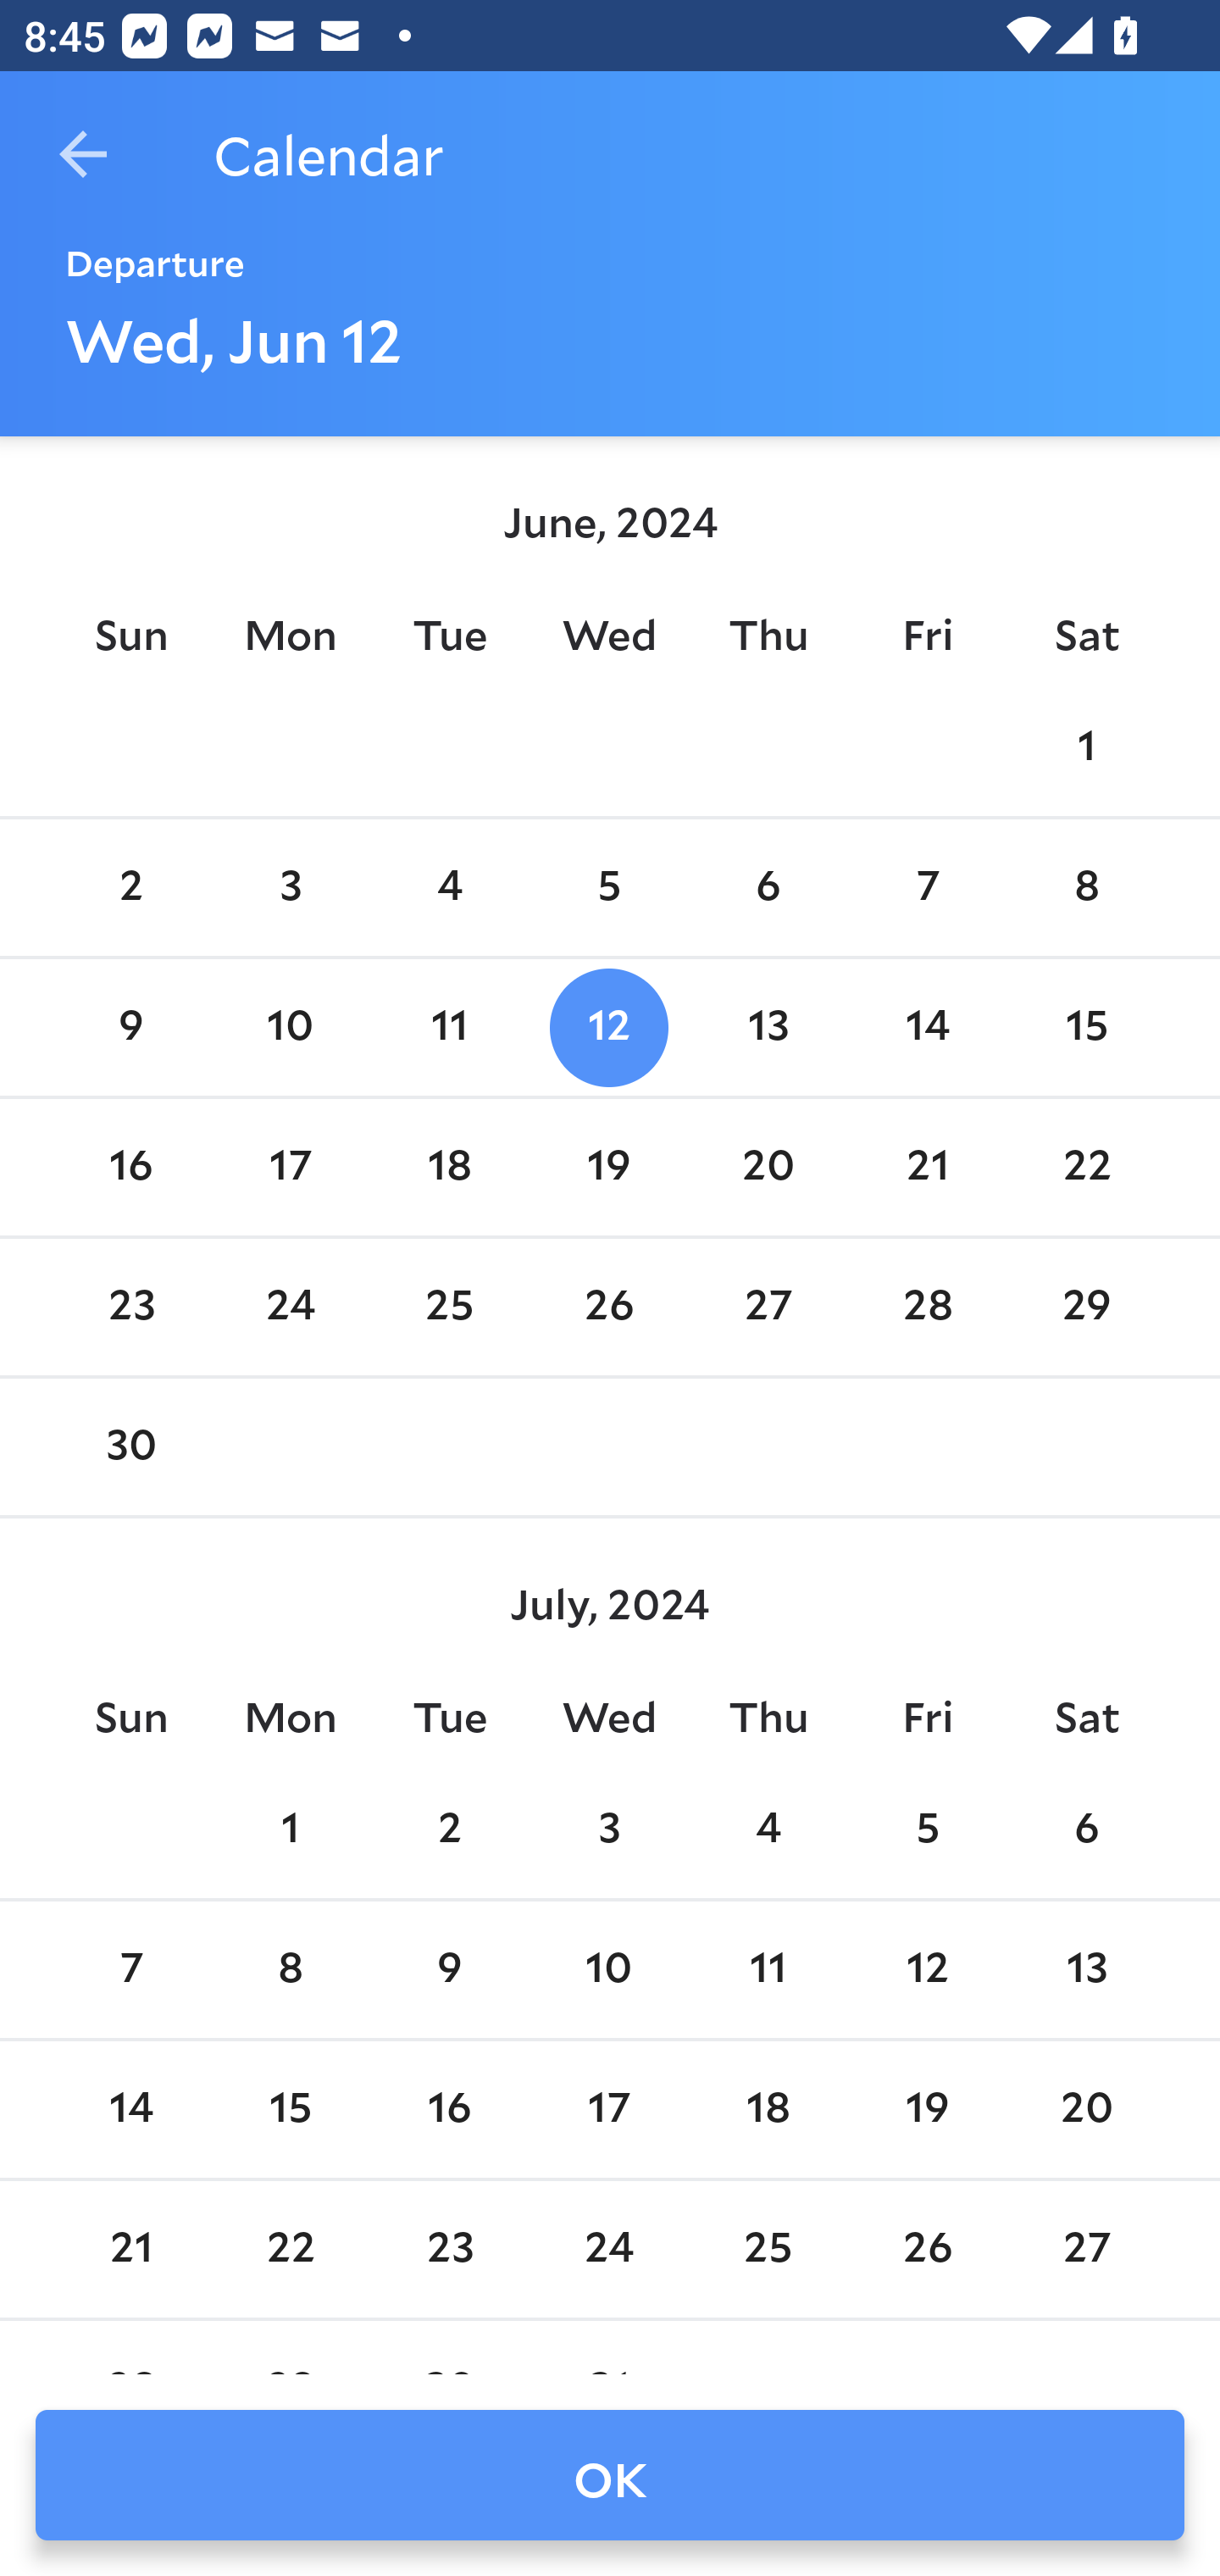 This screenshot has width=1220, height=2576. Describe the element at coordinates (291, 2249) in the screenshot. I see `22` at that location.